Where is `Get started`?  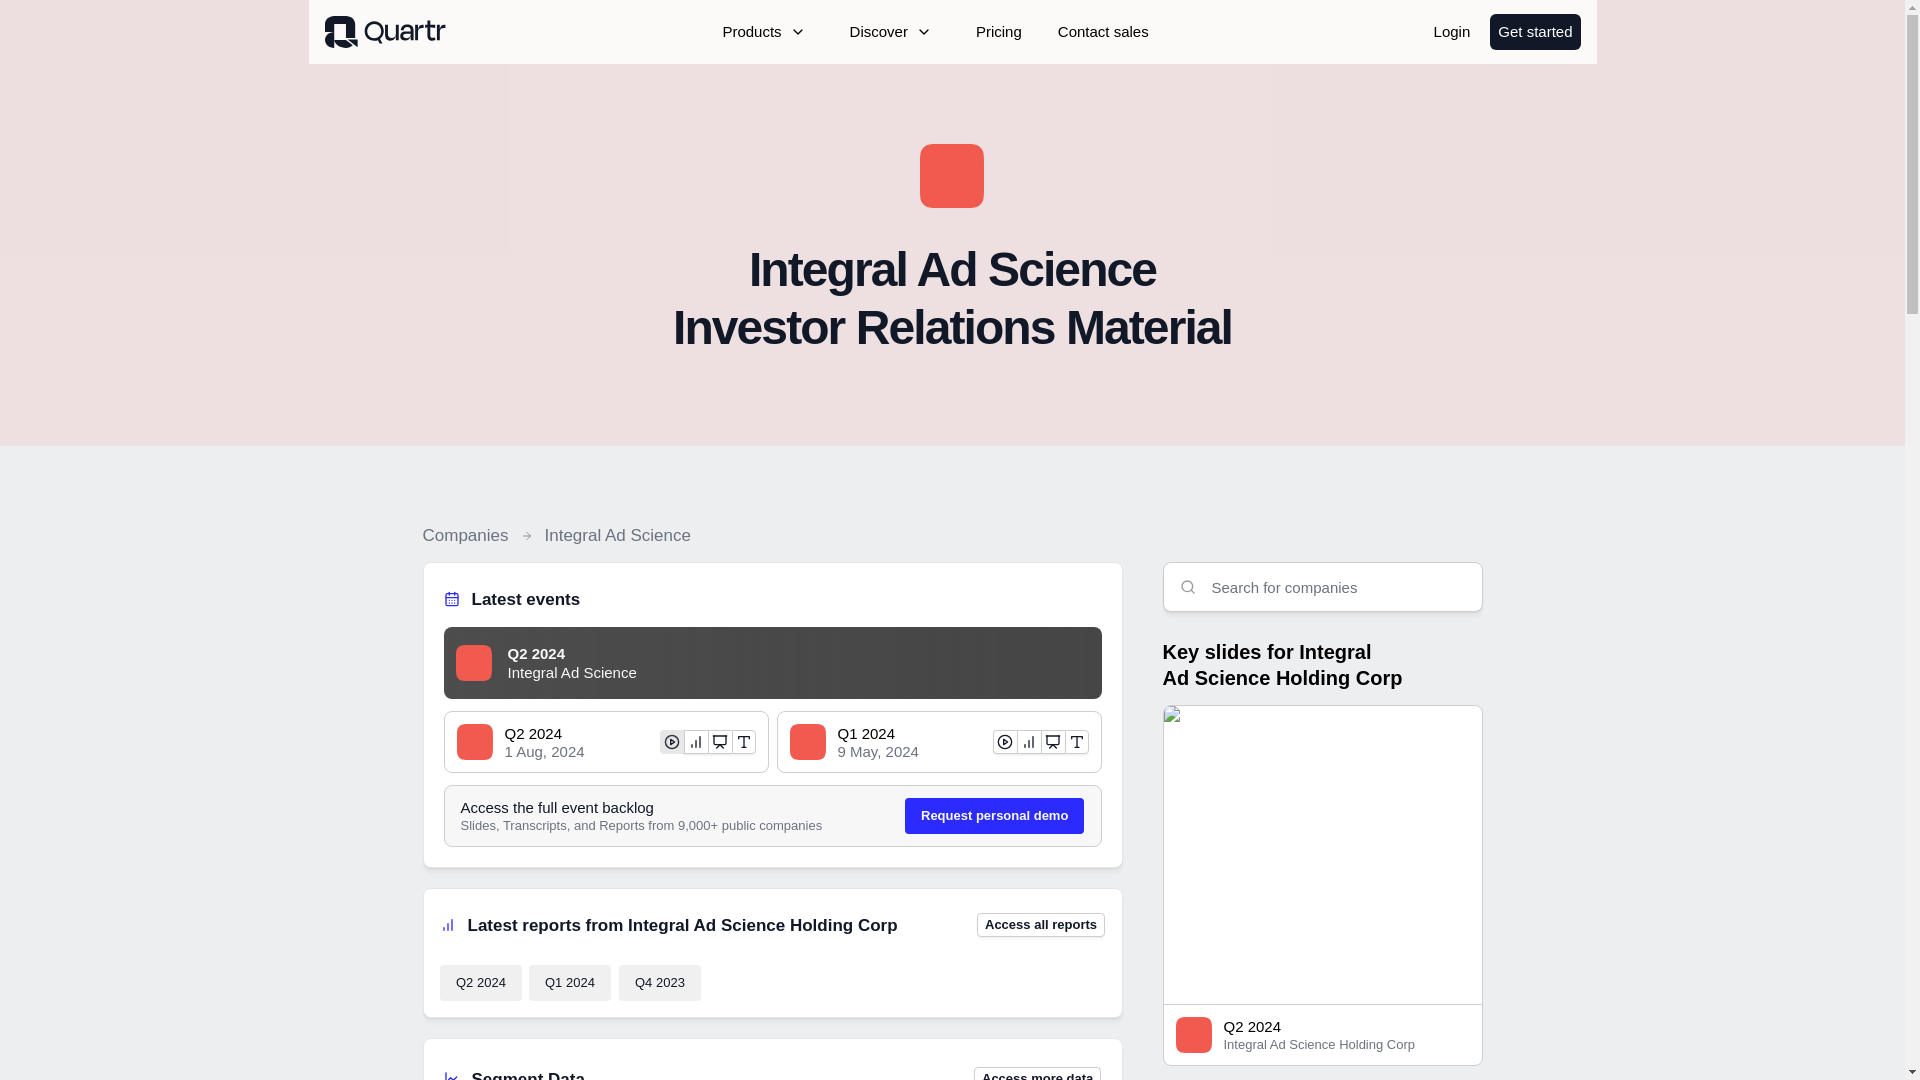
Get started is located at coordinates (1534, 32).